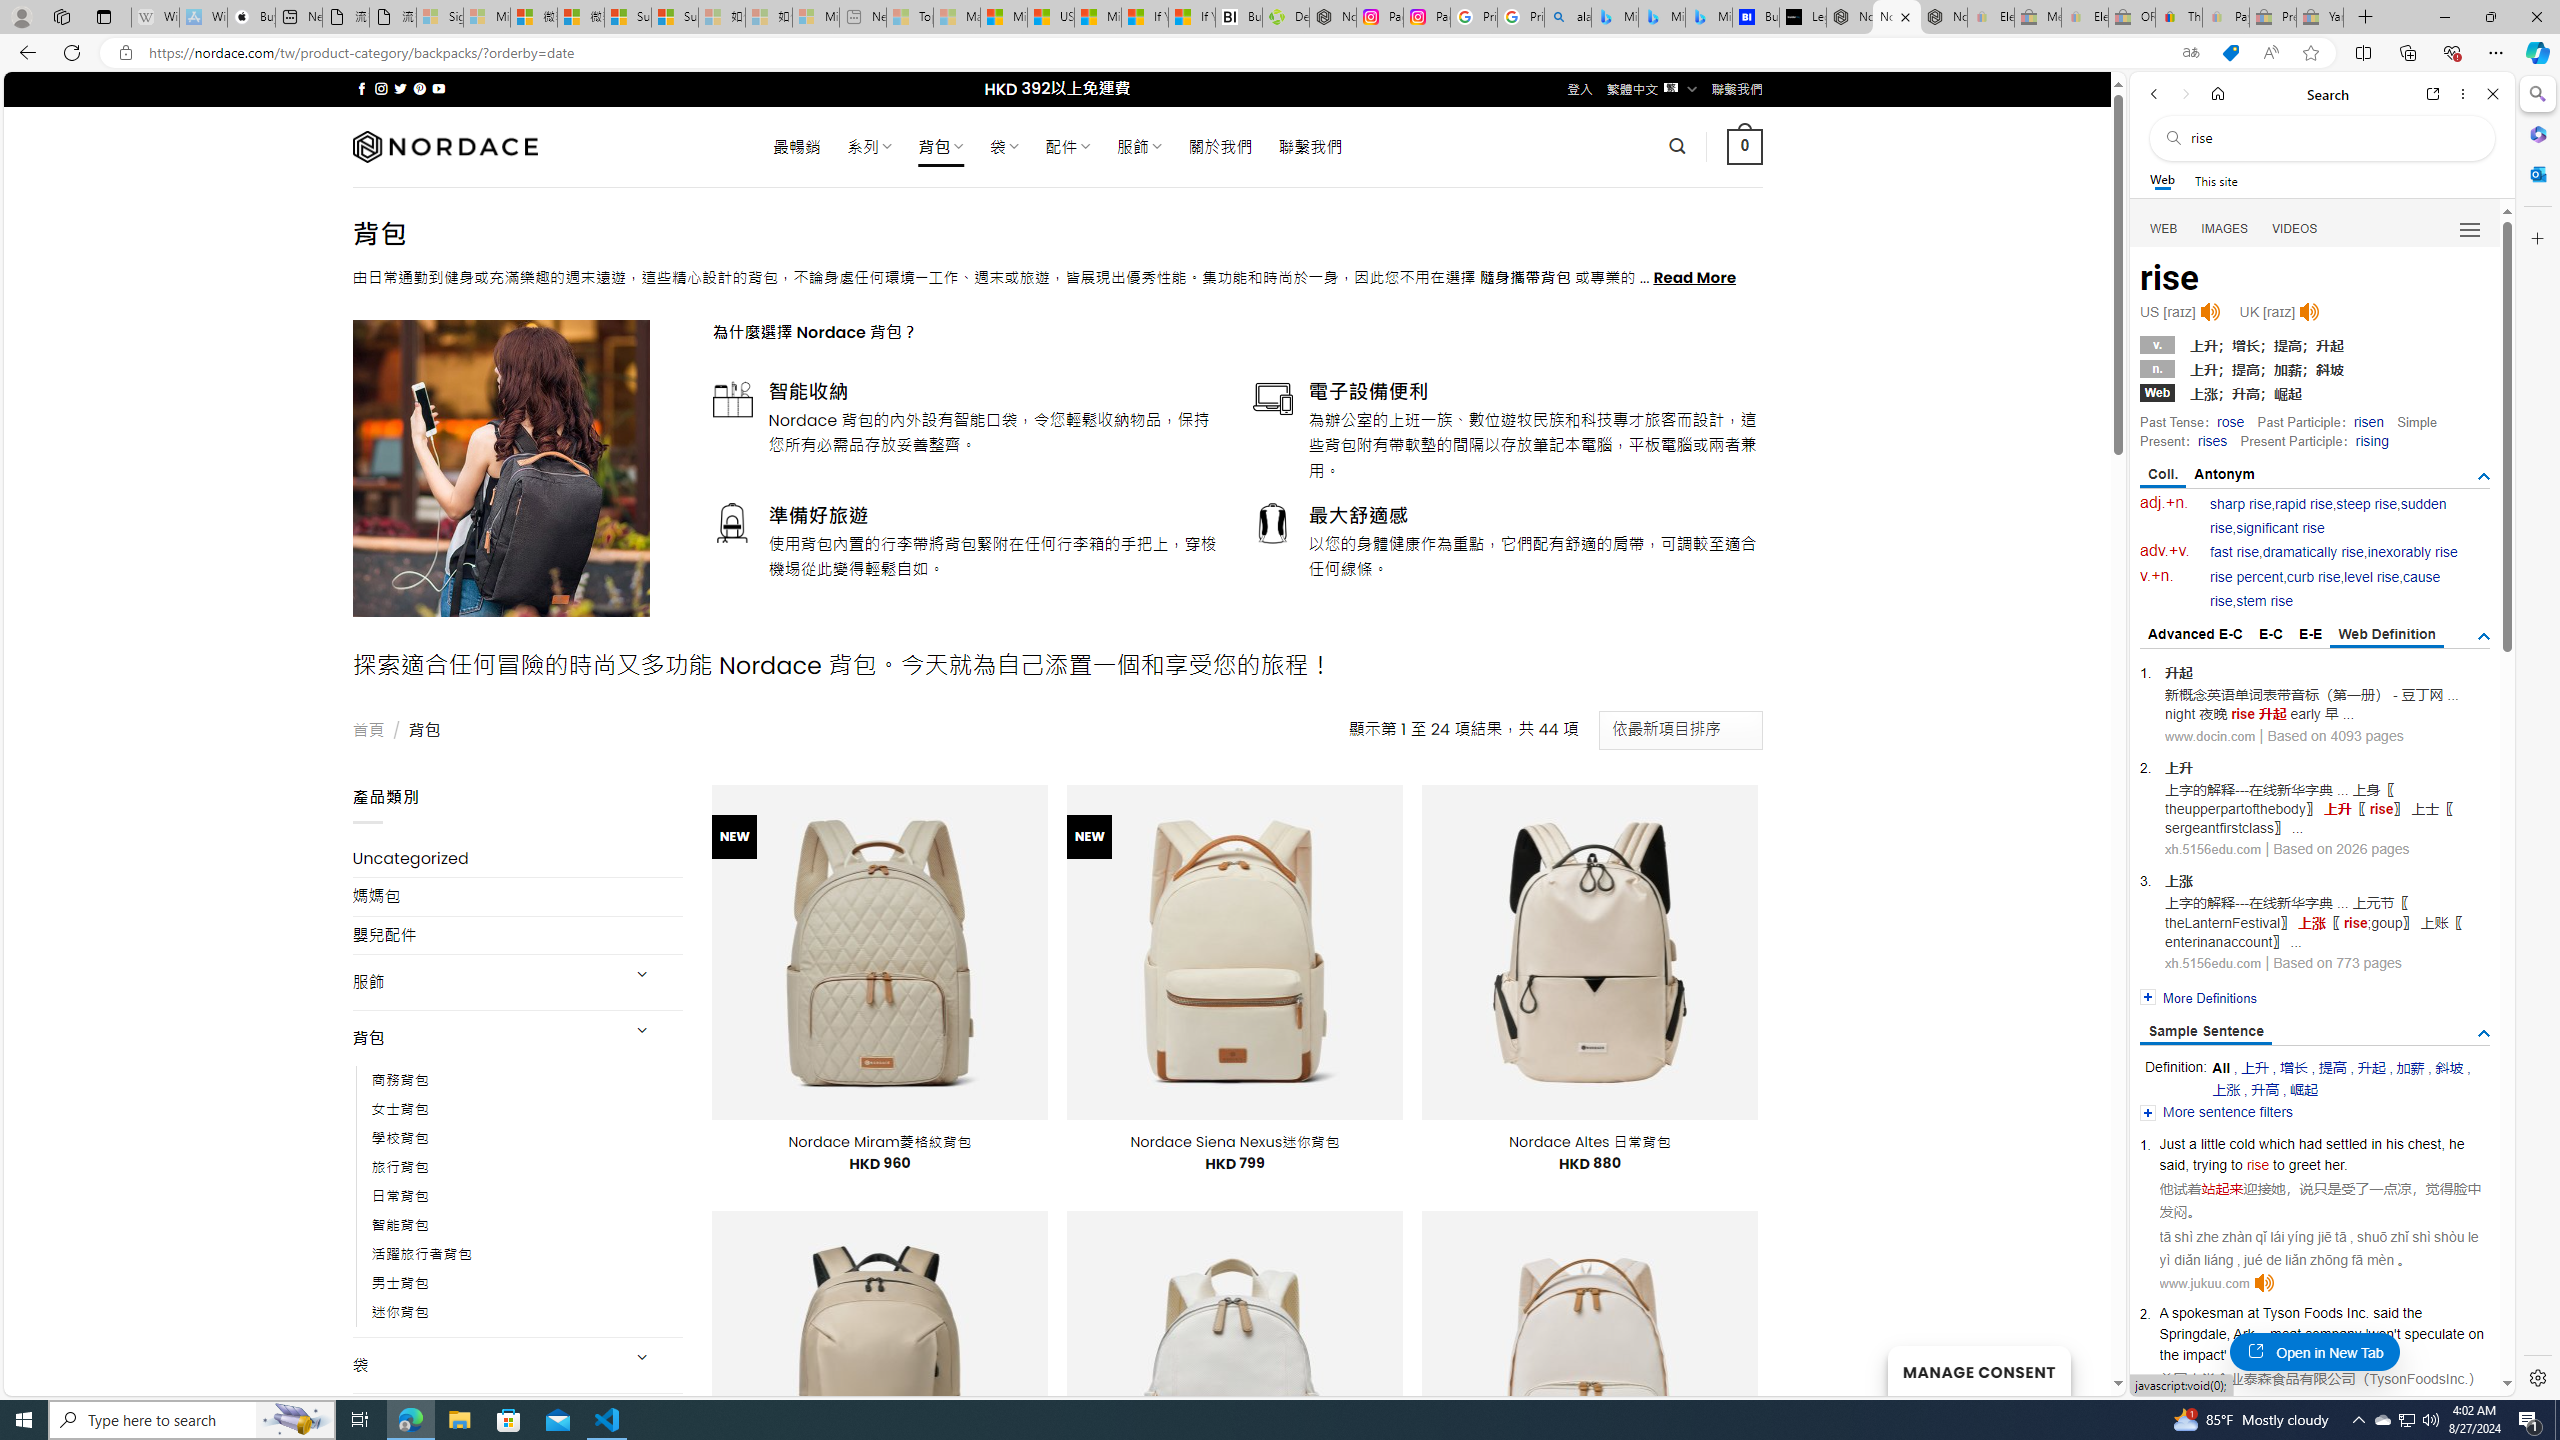 This screenshot has height=1440, width=2560. I want to click on Microsoft Bing Travel - Shangri-La Hotel Bangkok, so click(1708, 17).